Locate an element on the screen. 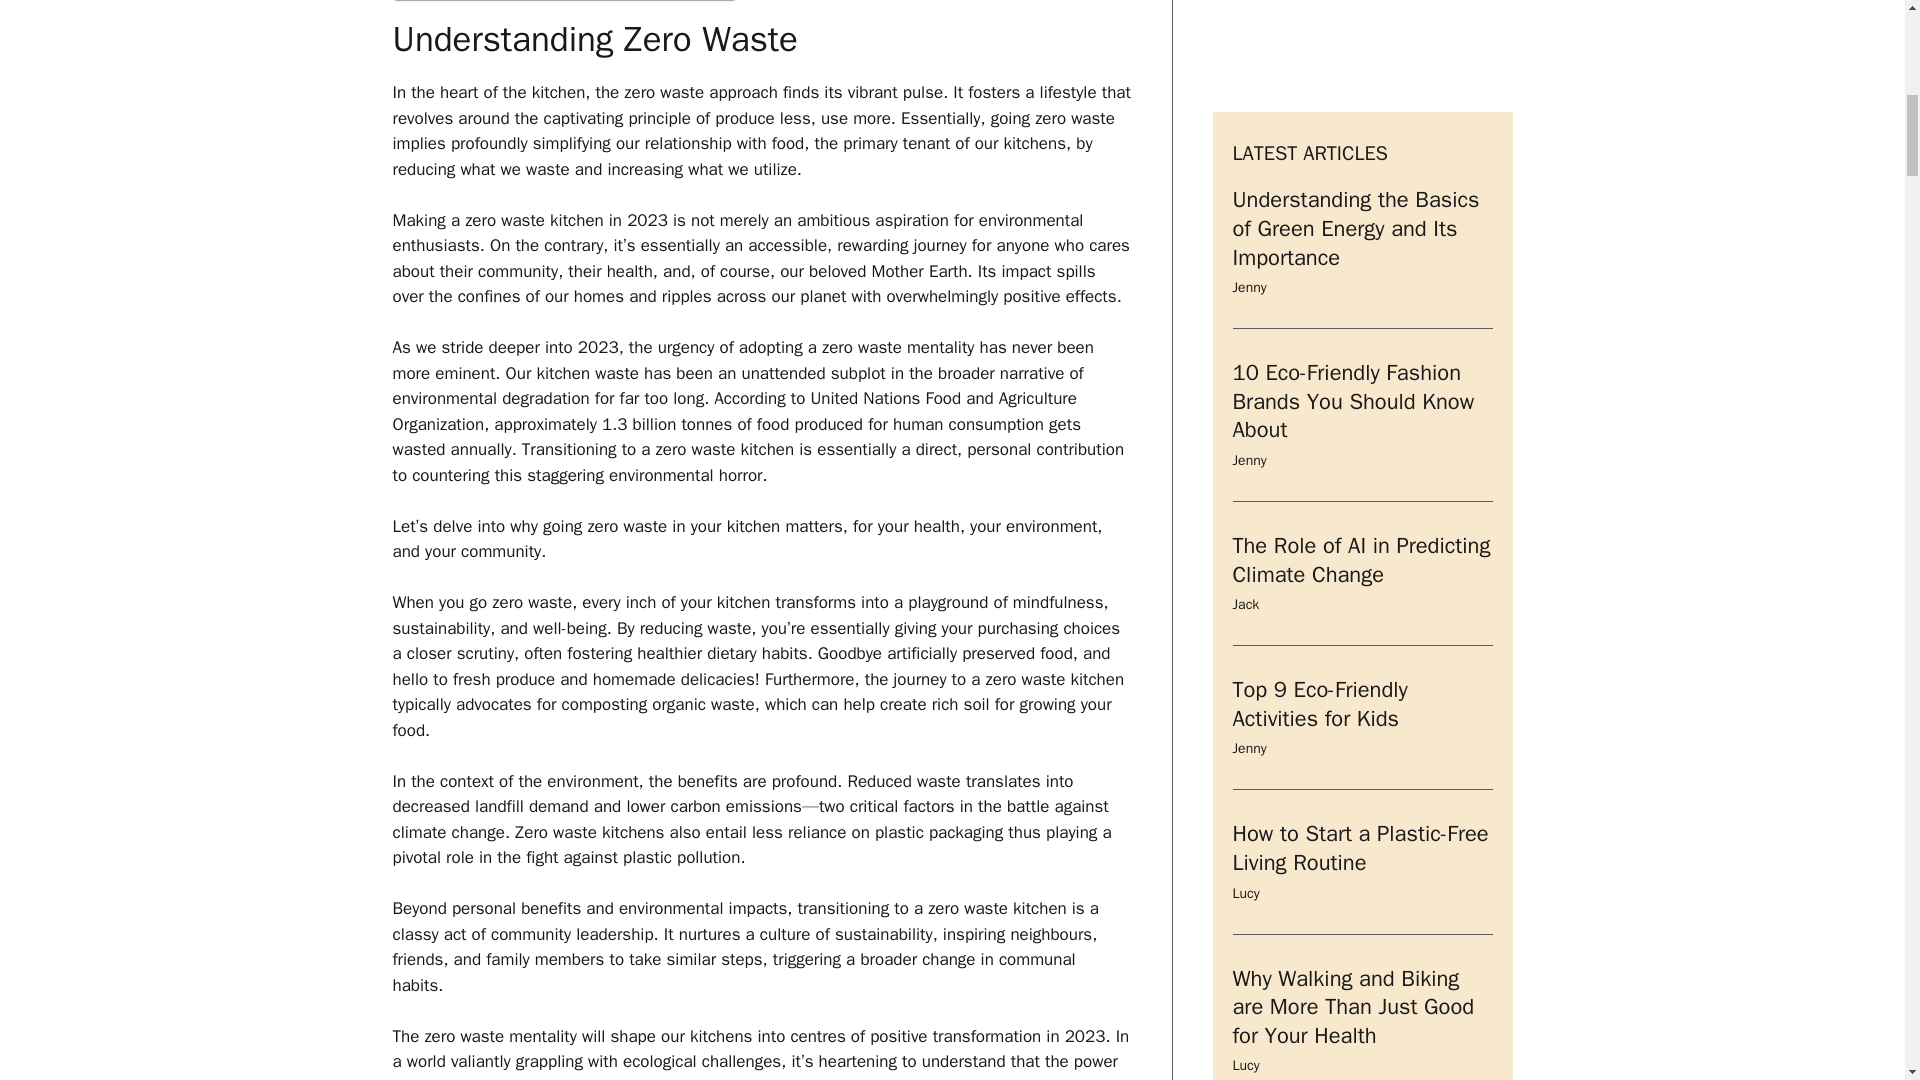 Image resolution: width=1920 pixels, height=1080 pixels. Lucy is located at coordinates (1246, 358).